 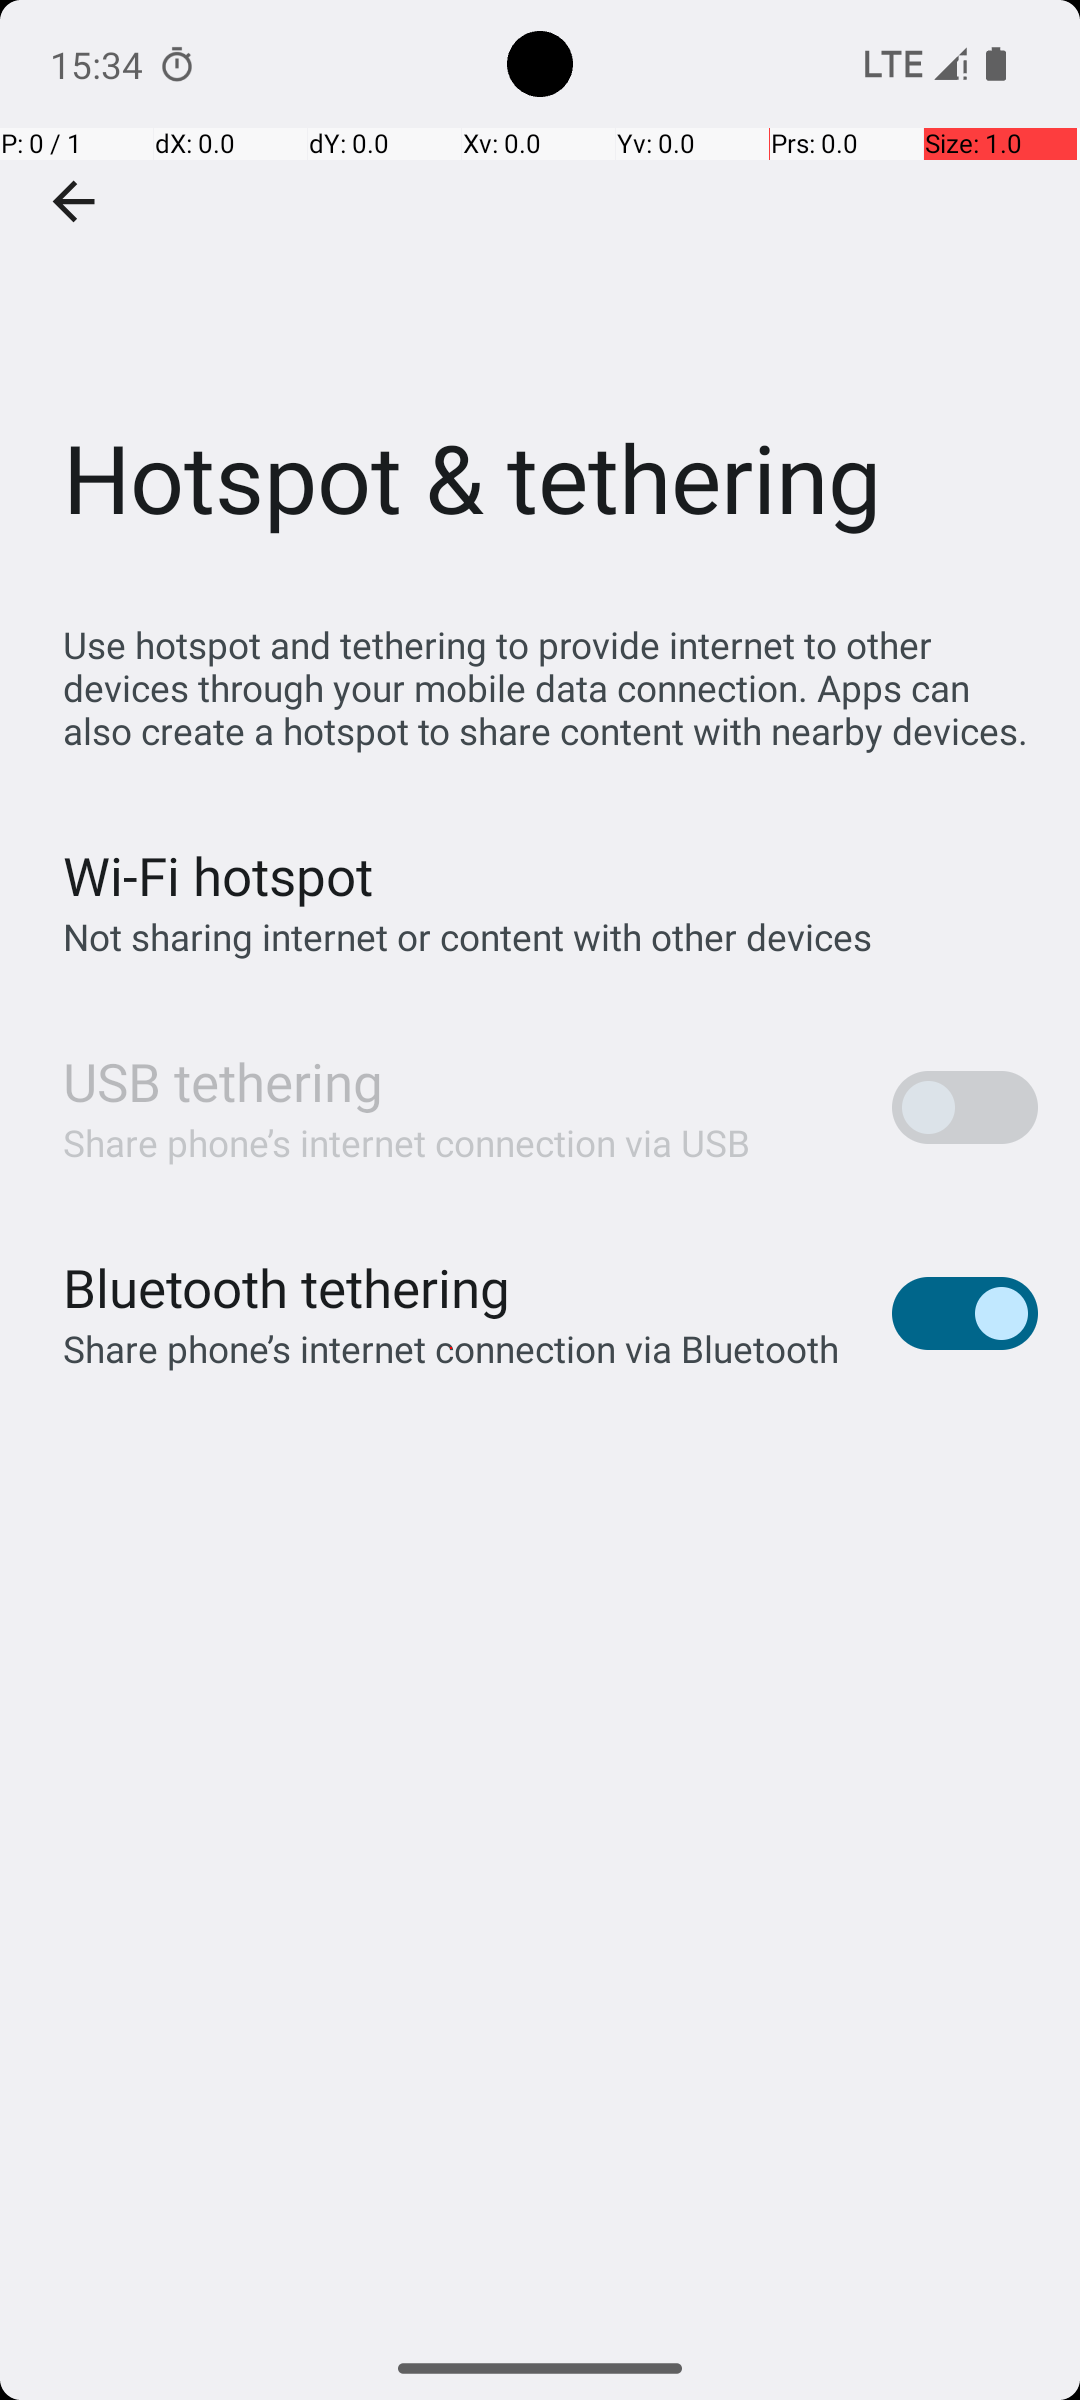 I want to click on Not sharing internet or content with other devices, so click(x=468, y=936).